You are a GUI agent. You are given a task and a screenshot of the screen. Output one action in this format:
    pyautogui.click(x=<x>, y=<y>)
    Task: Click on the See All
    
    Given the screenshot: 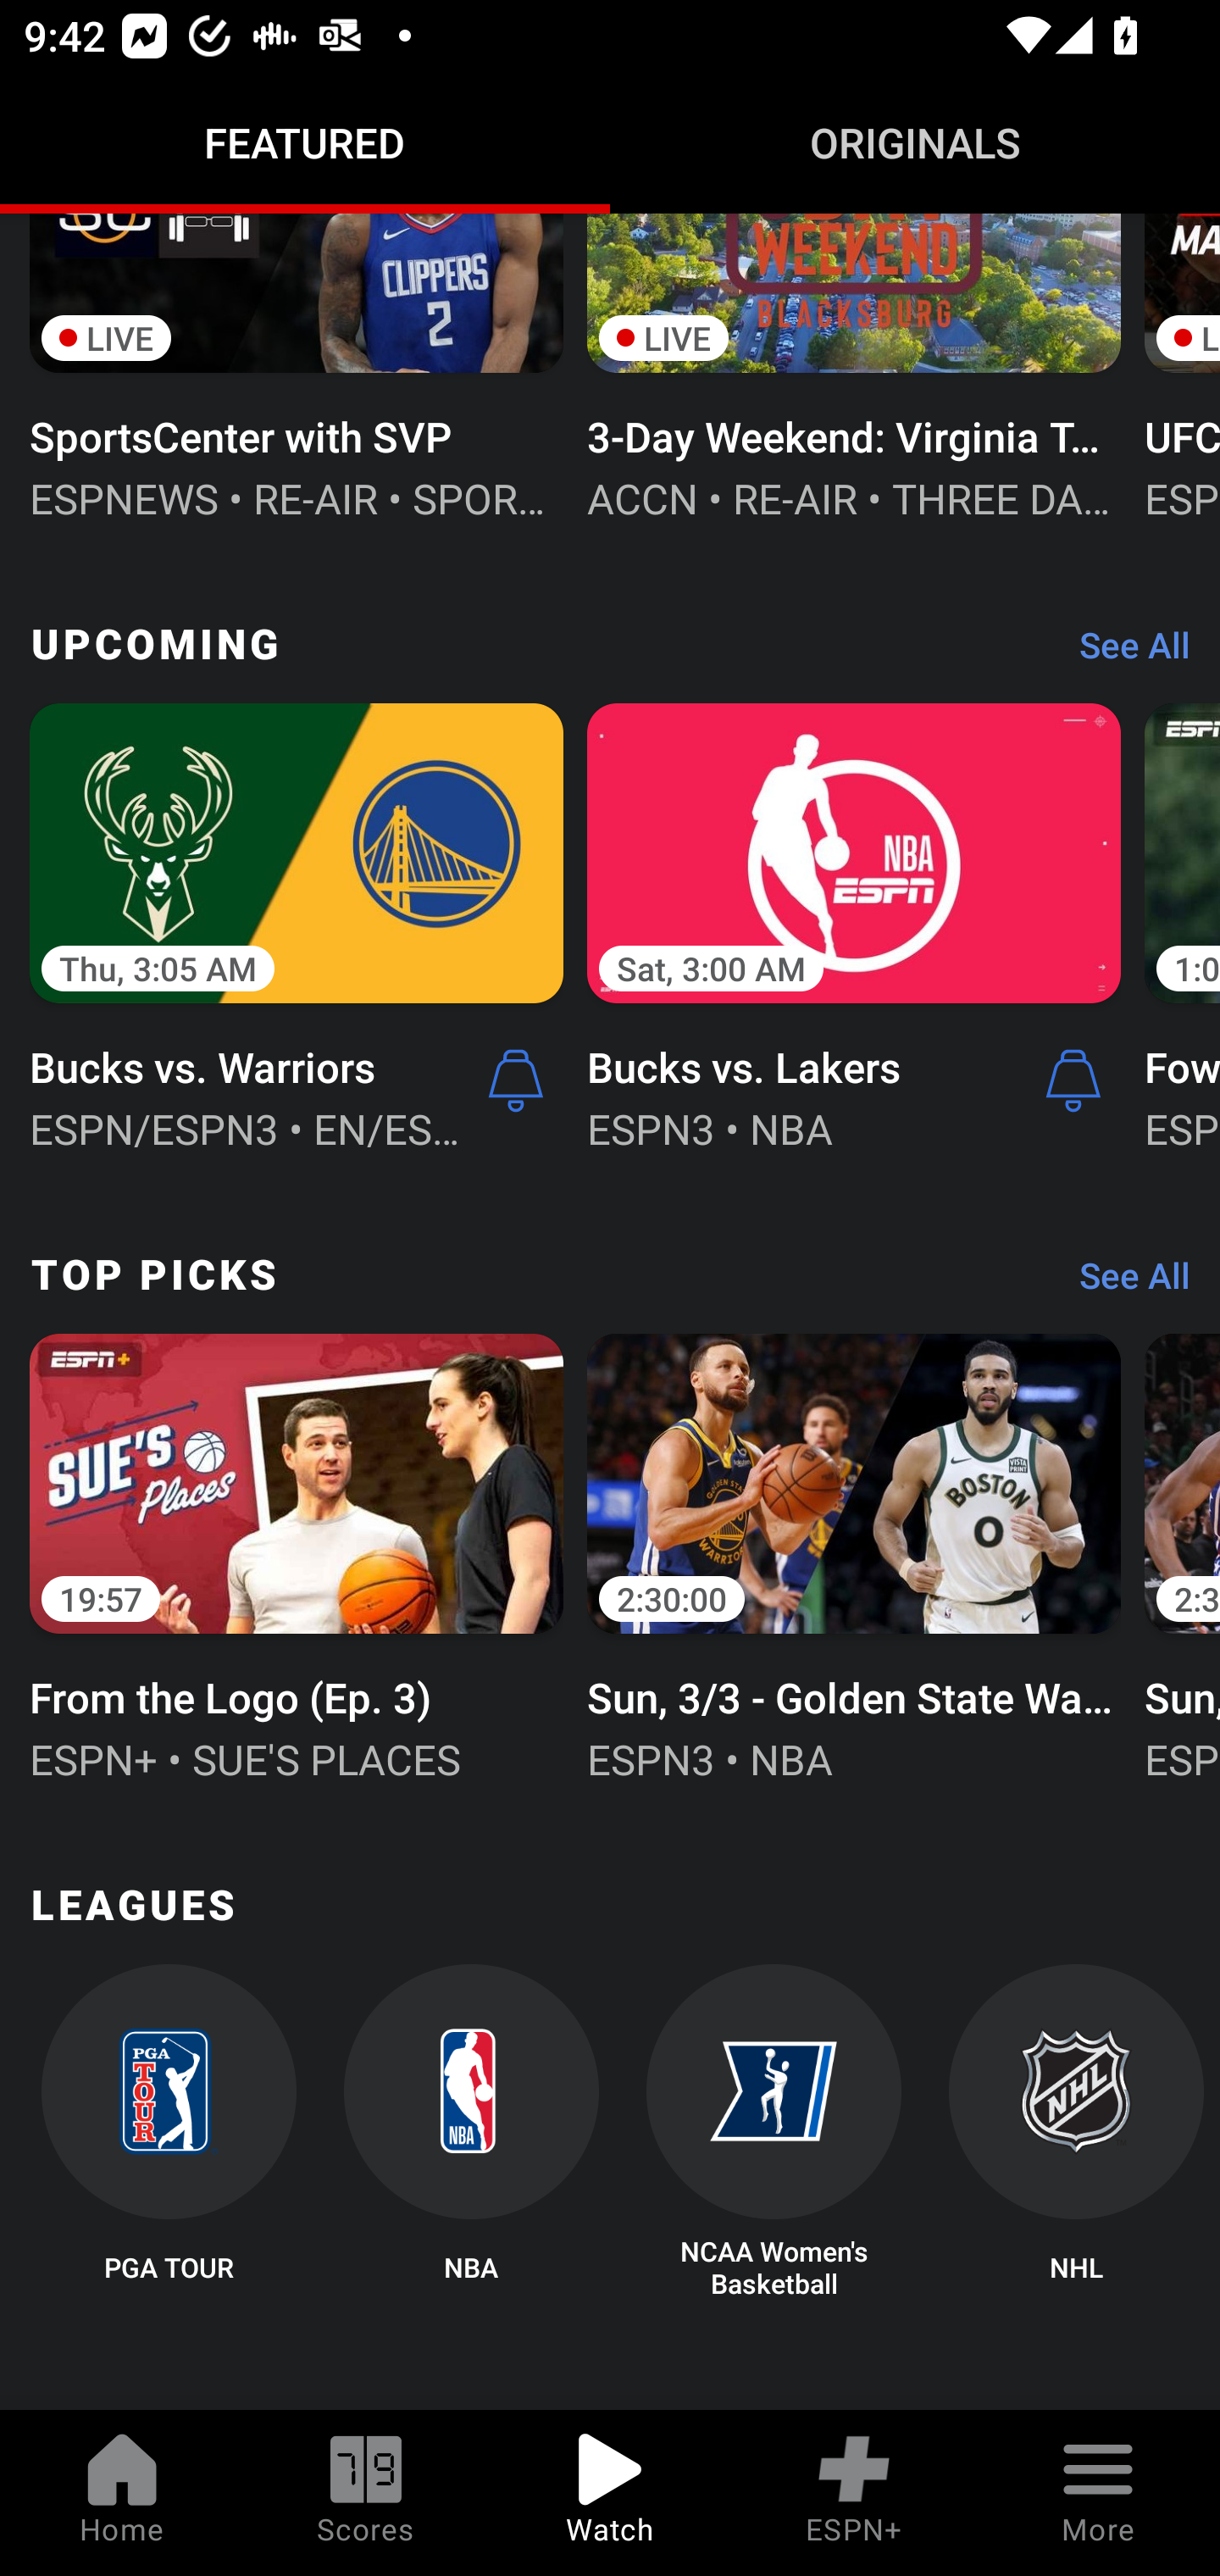 What is the action you would take?
    pyautogui.click(x=1123, y=1284)
    